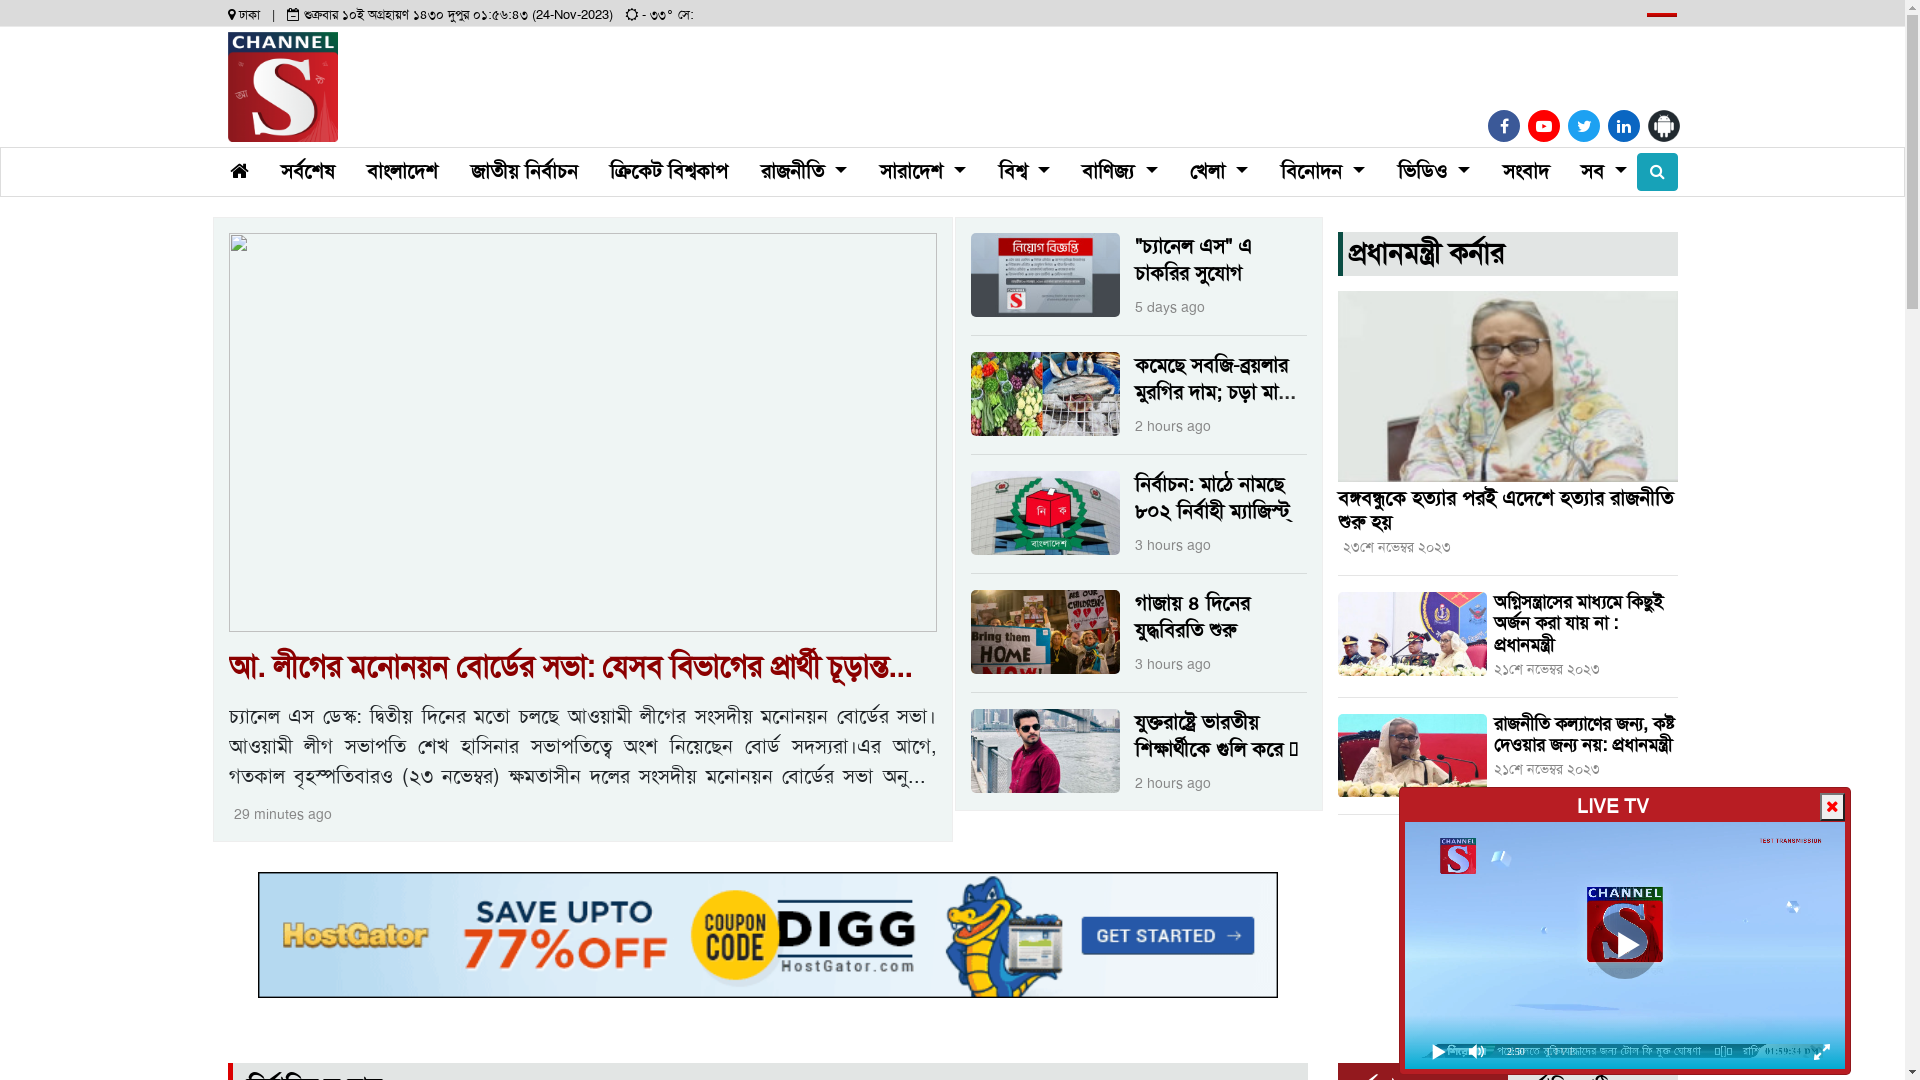 This screenshot has height=1080, width=1920. What do you see at coordinates (1170, 426) in the screenshot?
I see `2 hours ago` at bounding box center [1170, 426].